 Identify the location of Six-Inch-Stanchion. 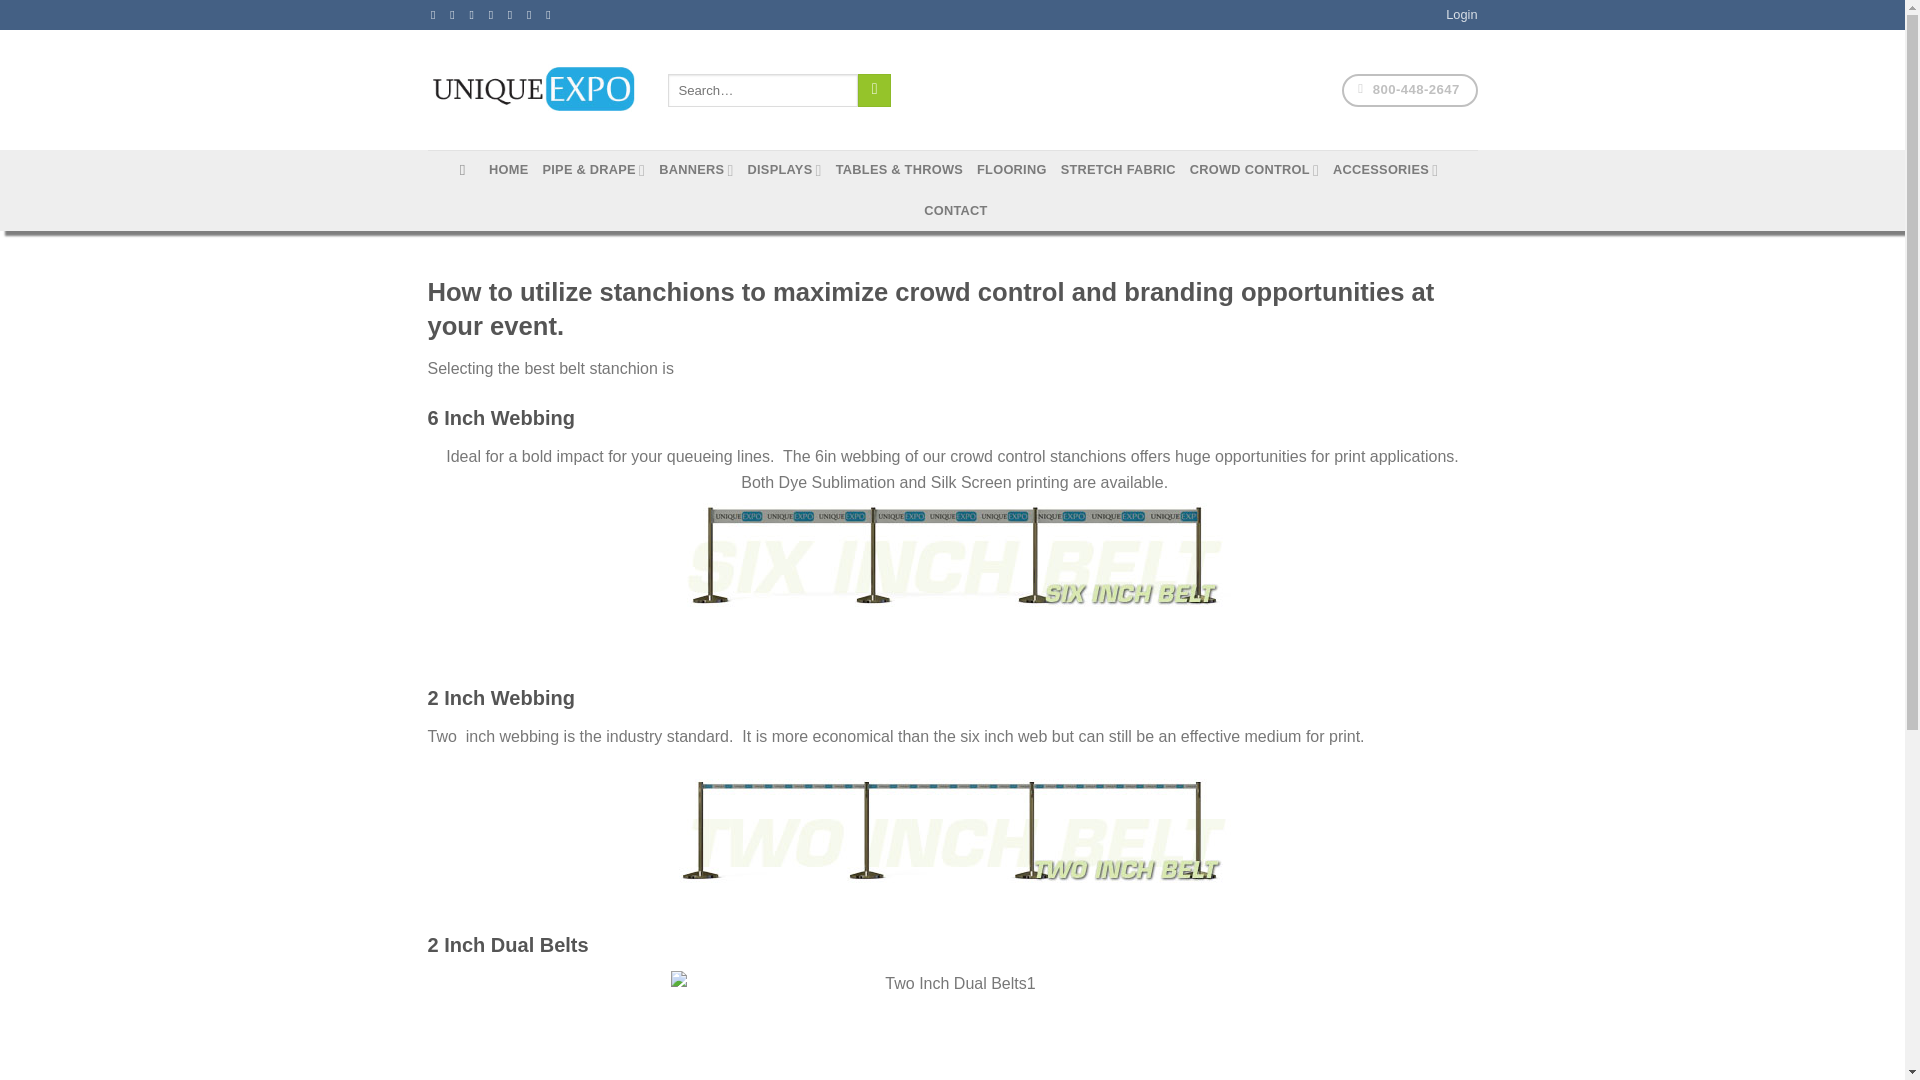
(952, 554).